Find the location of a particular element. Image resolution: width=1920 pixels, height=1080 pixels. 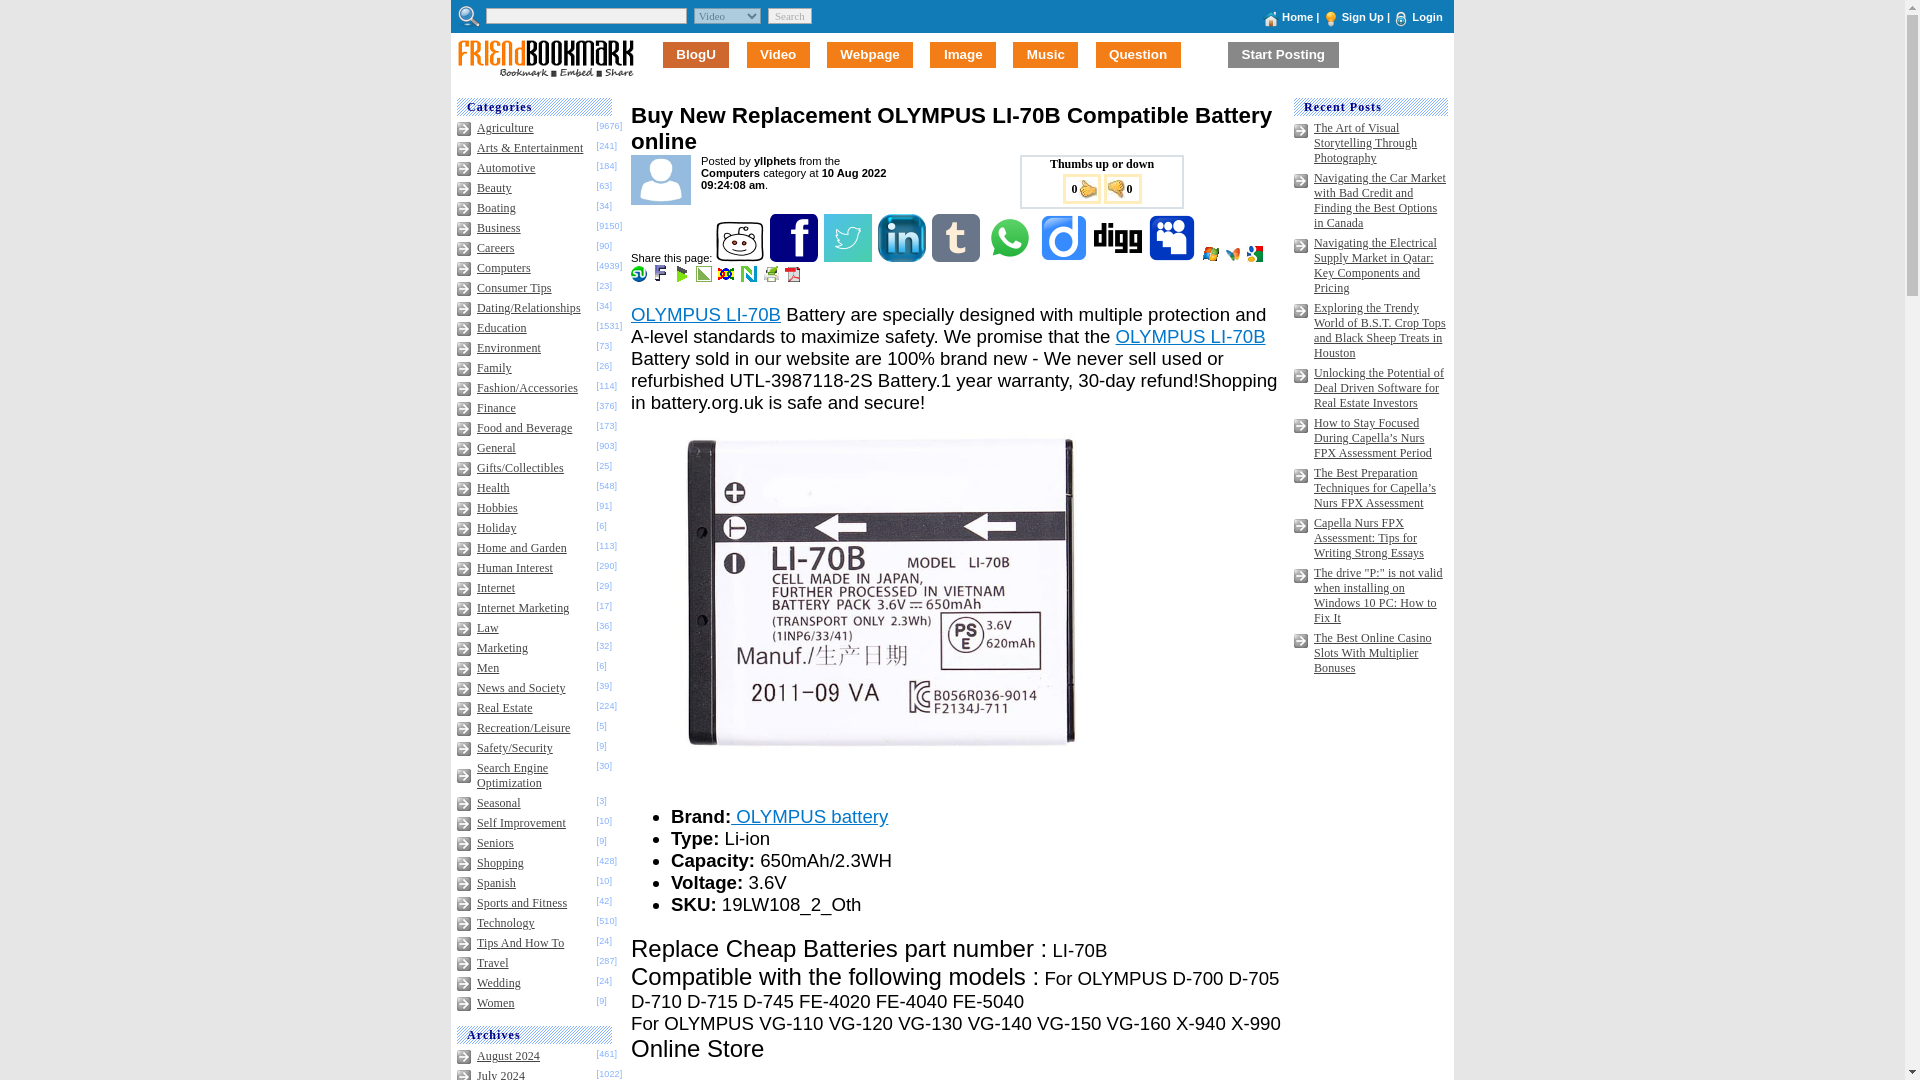

Search is located at coordinates (790, 15).